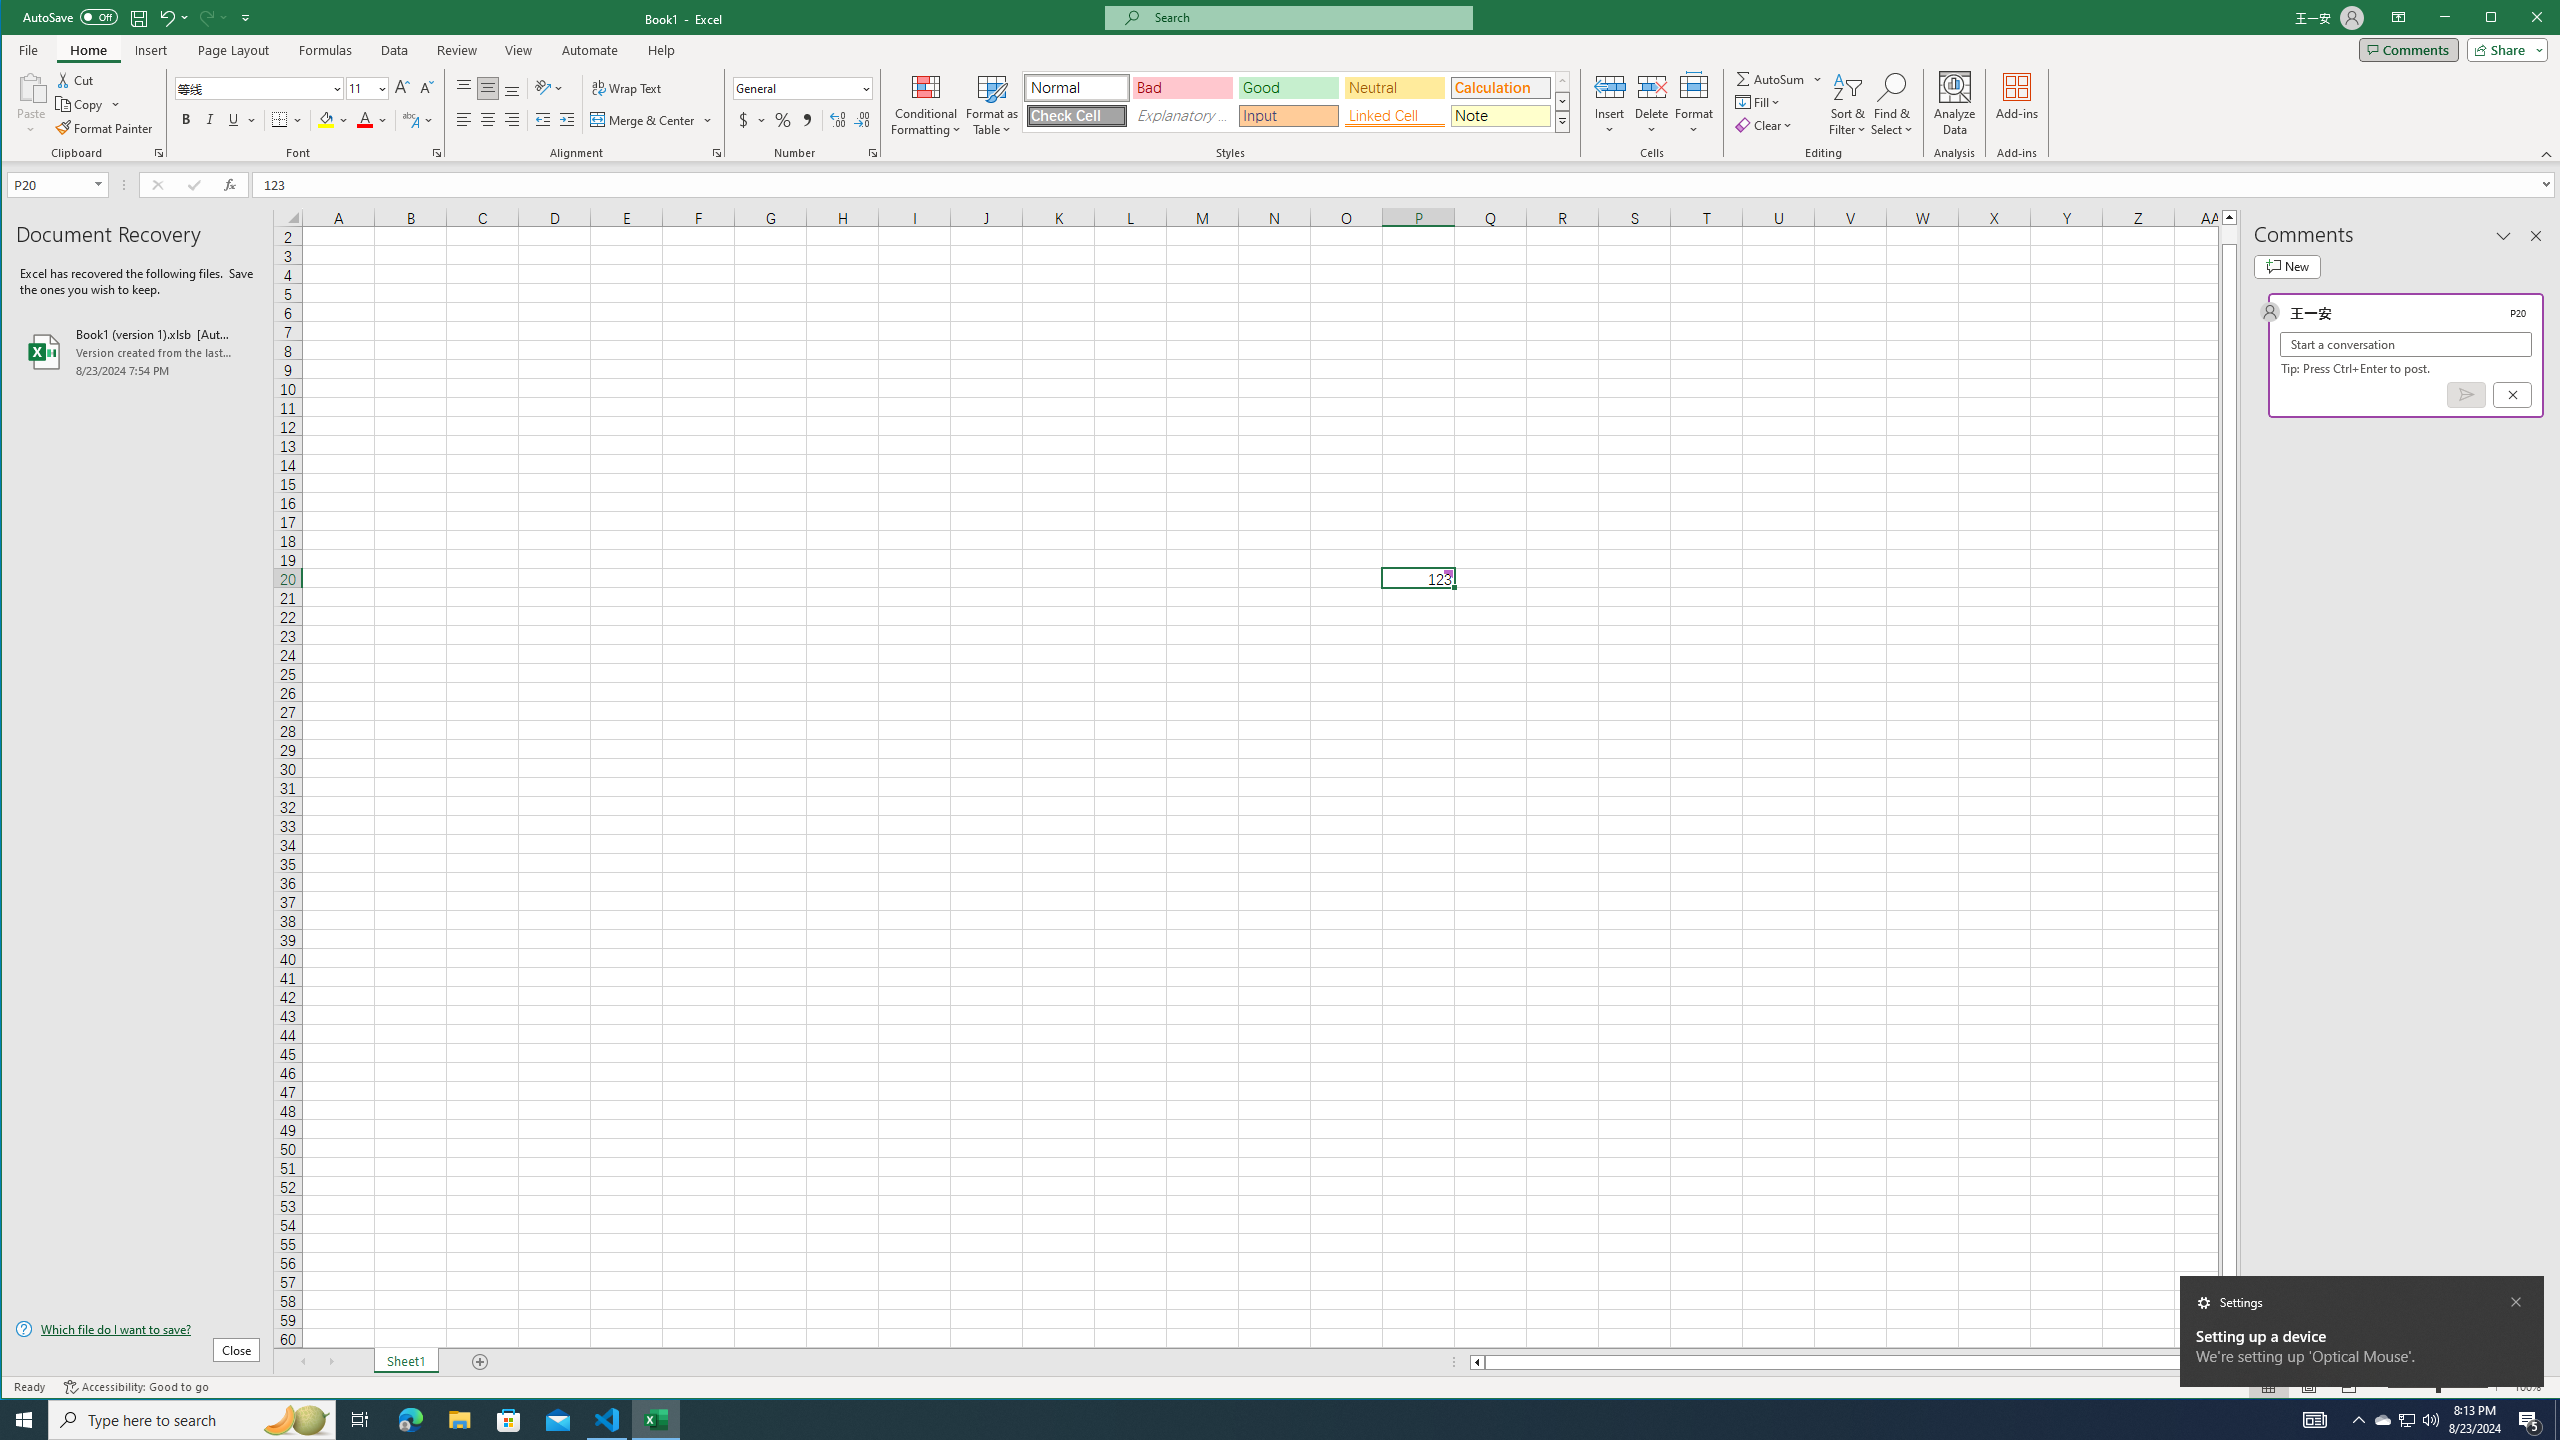 This screenshot has width=2560, height=1440. Describe the element at coordinates (371, 104) in the screenshot. I see `Line` at that location.